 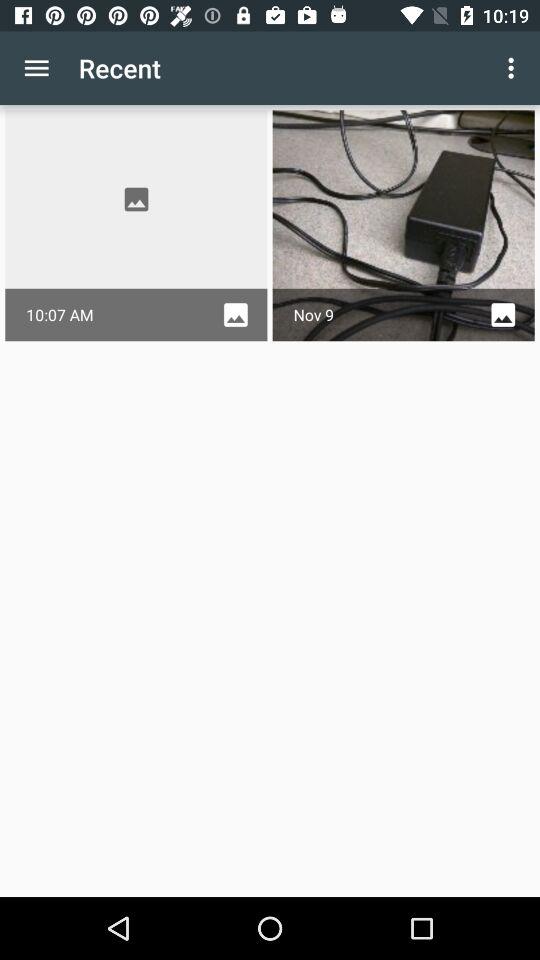 I want to click on launch the app to the right of recent item, so click(x=514, y=68).